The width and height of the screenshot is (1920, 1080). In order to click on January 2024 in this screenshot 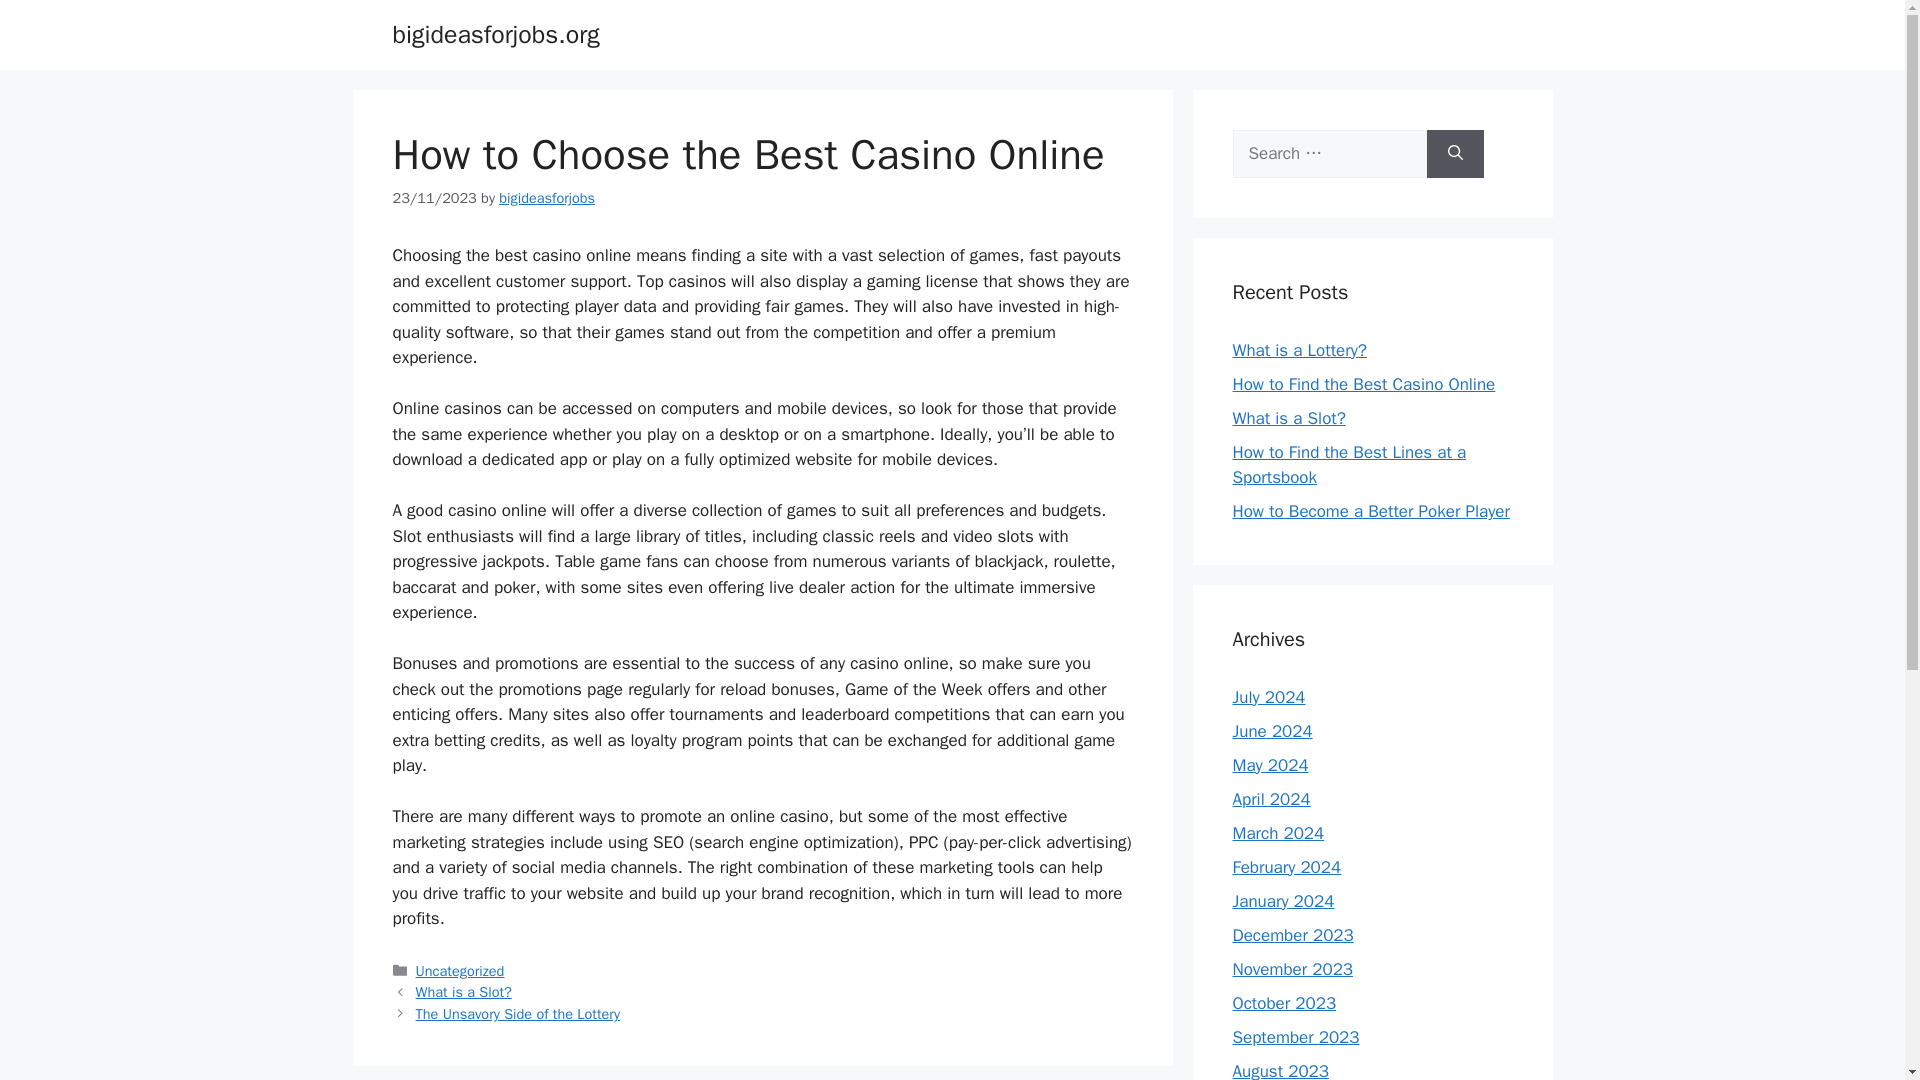, I will do `click(1283, 900)`.